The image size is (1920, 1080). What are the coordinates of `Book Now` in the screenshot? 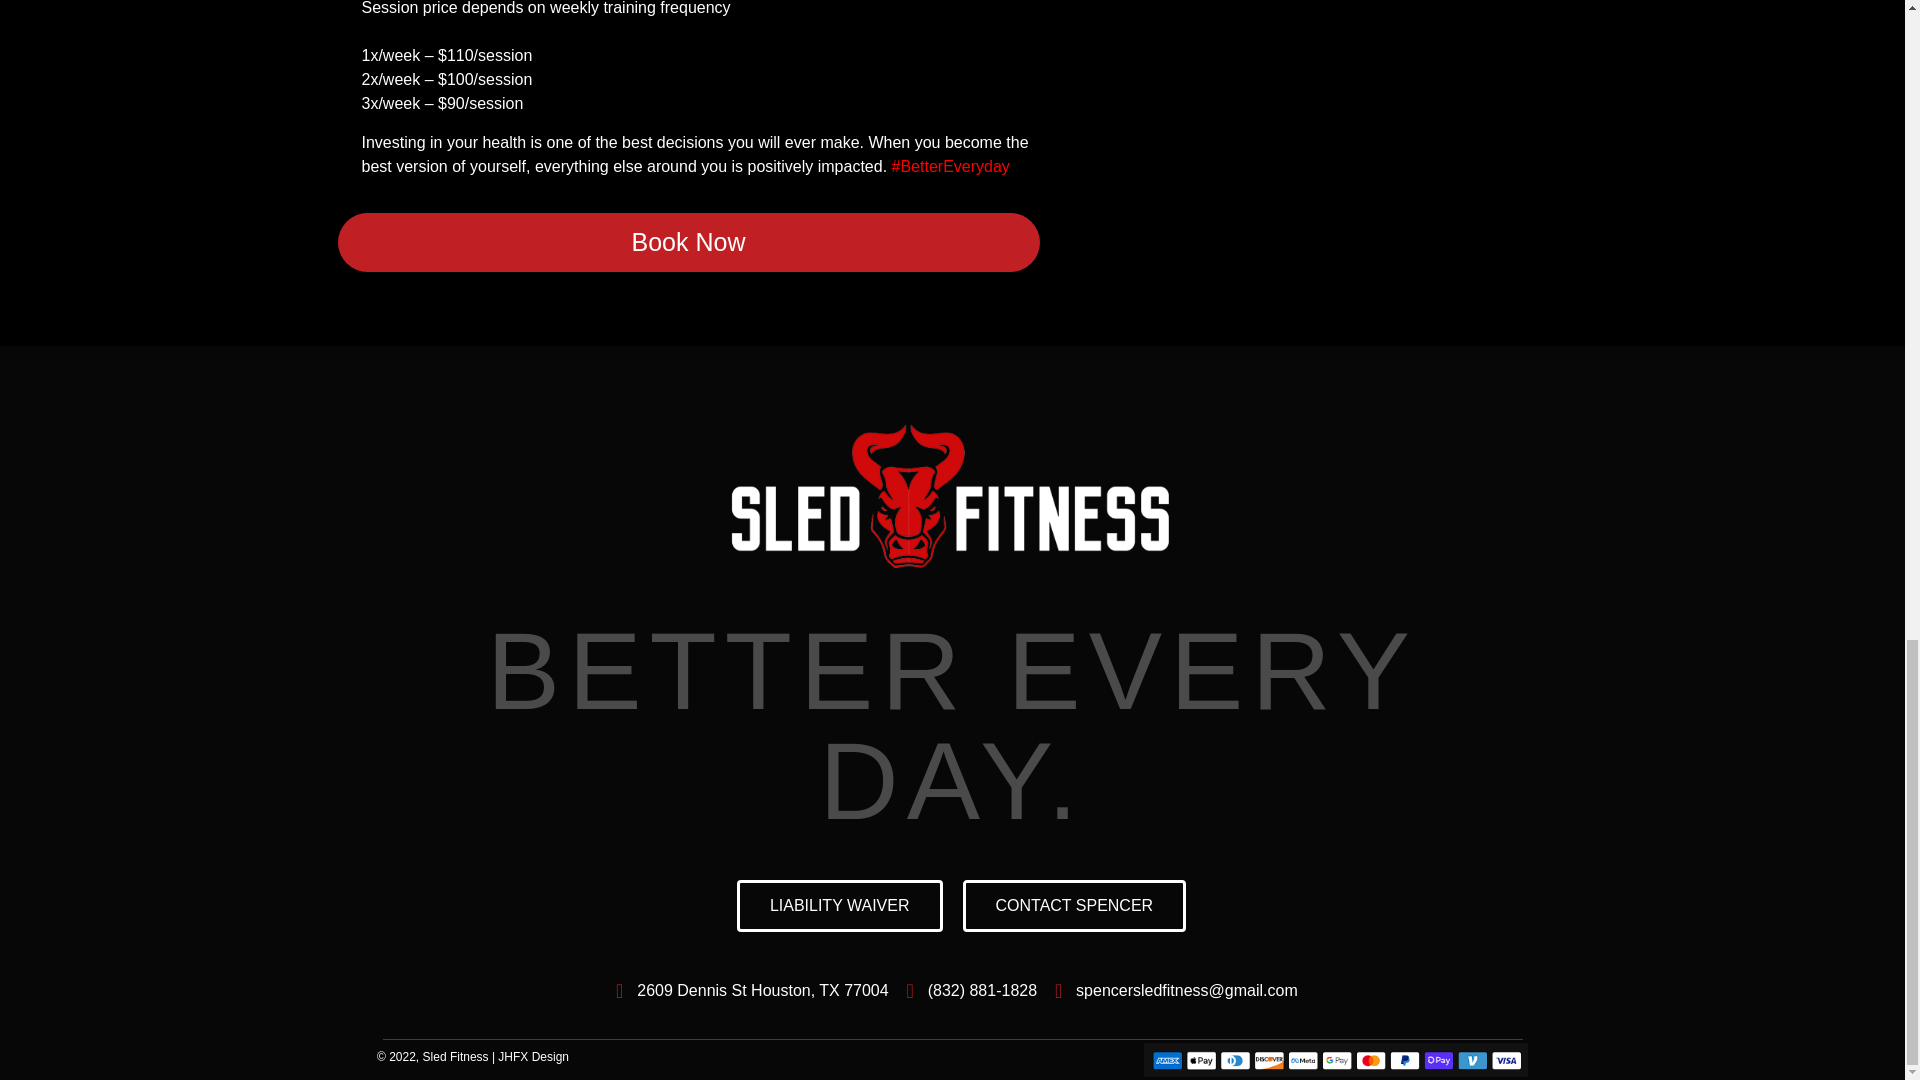 It's located at (688, 242).